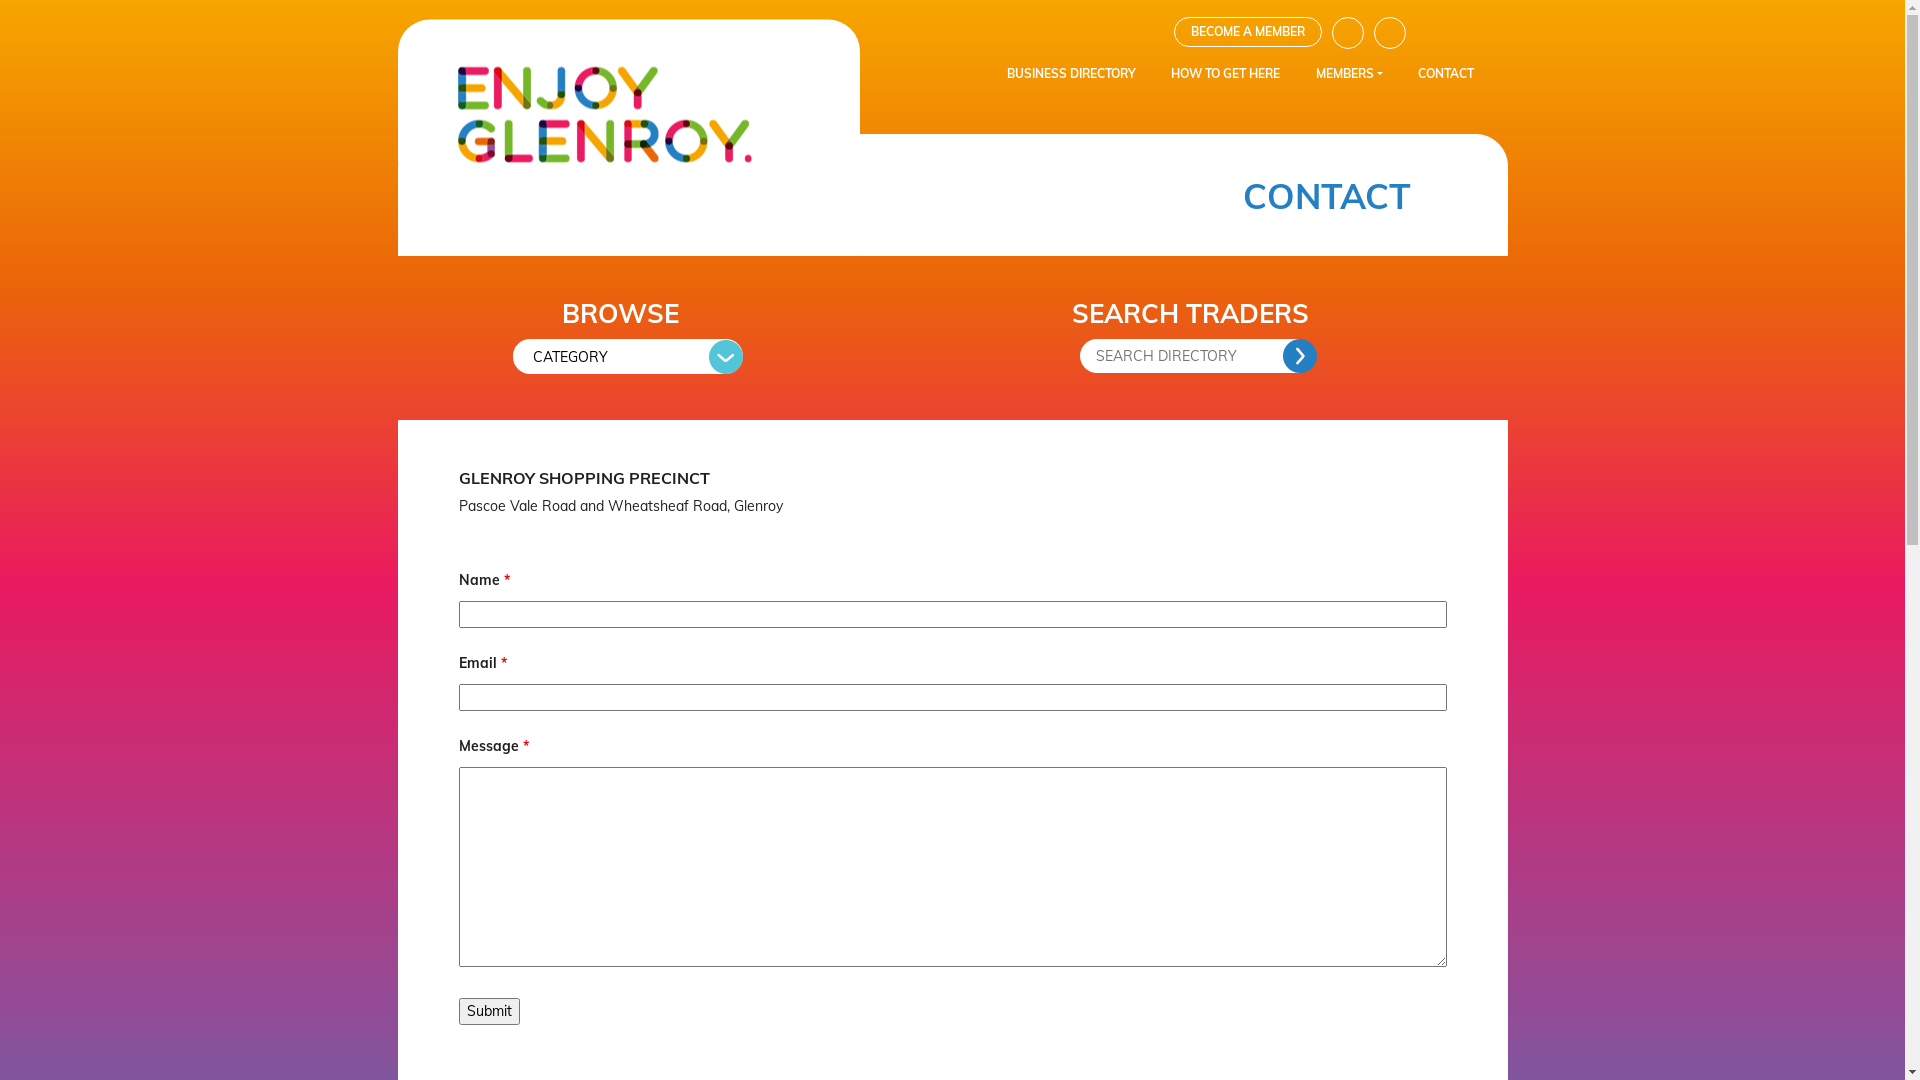 The width and height of the screenshot is (1920, 1080). I want to click on Submit, so click(488, 1012).